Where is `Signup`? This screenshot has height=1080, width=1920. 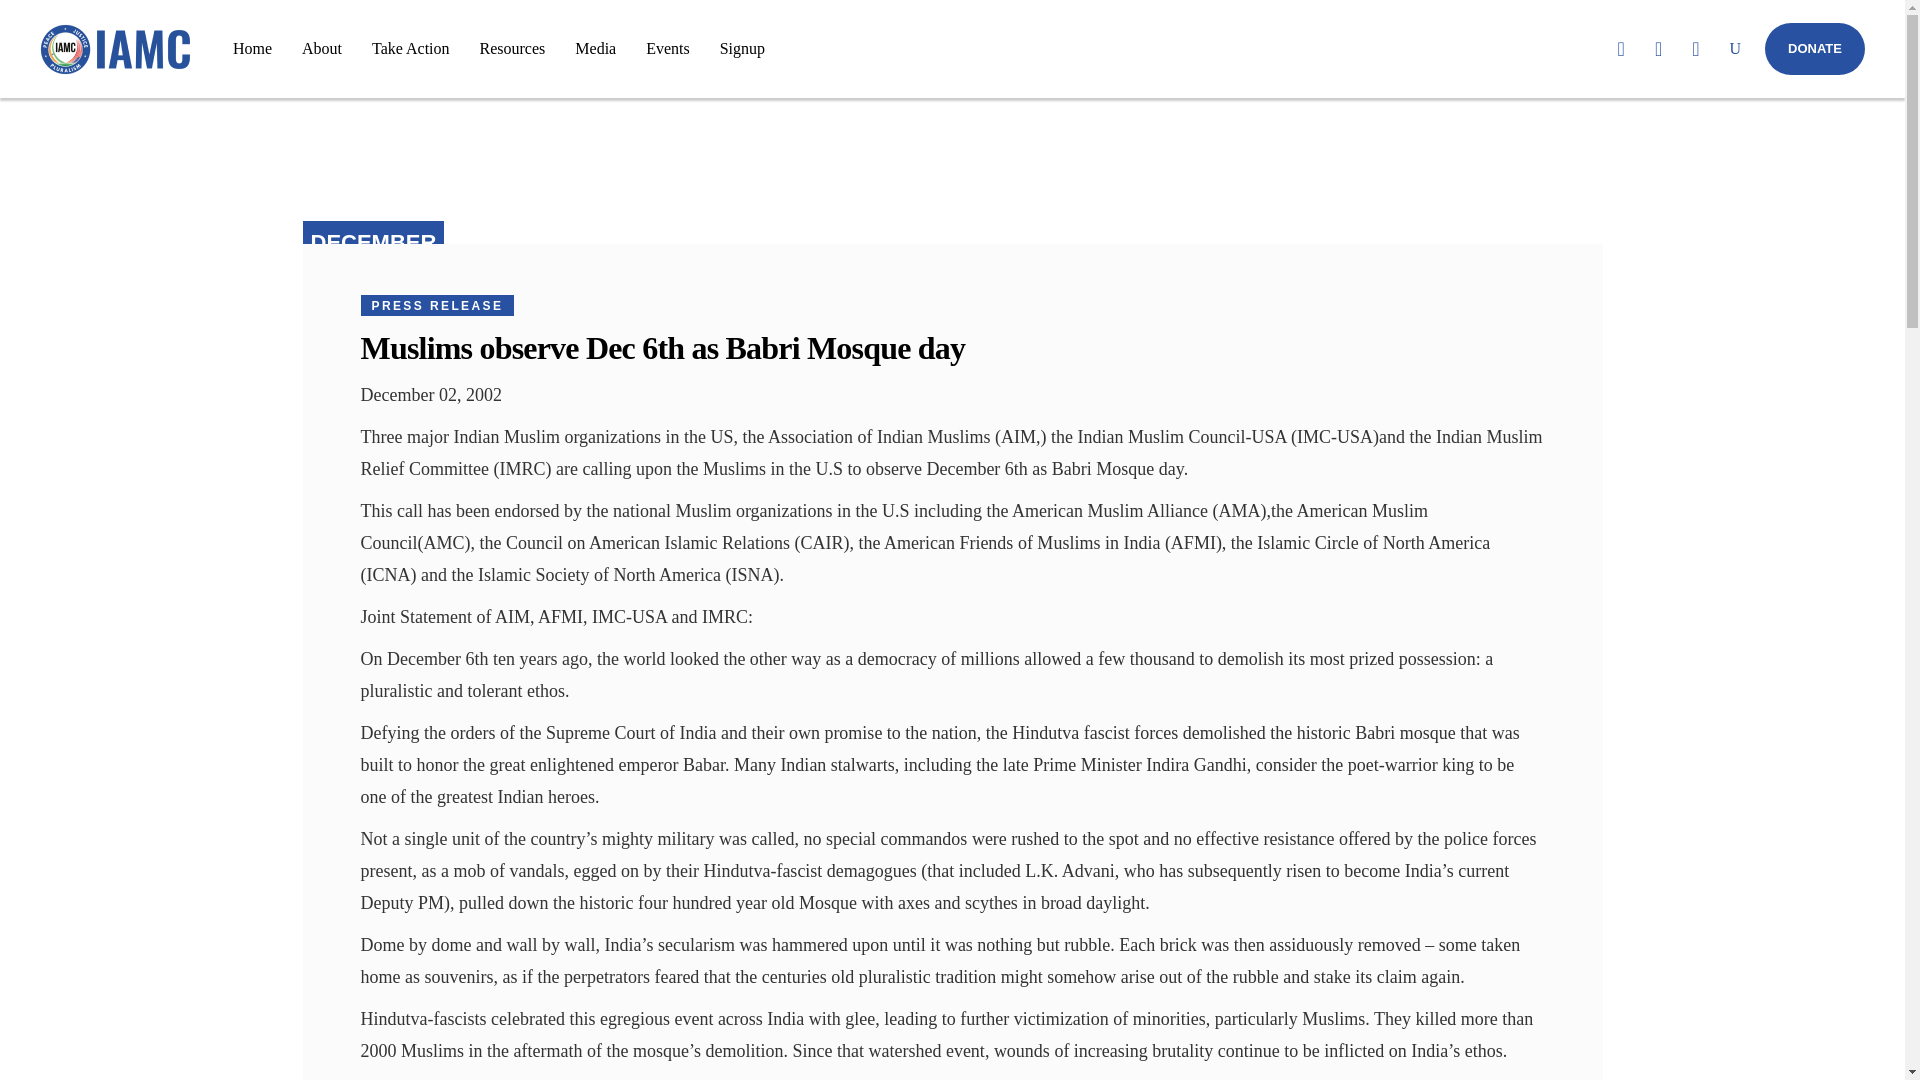 Signup is located at coordinates (742, 48).